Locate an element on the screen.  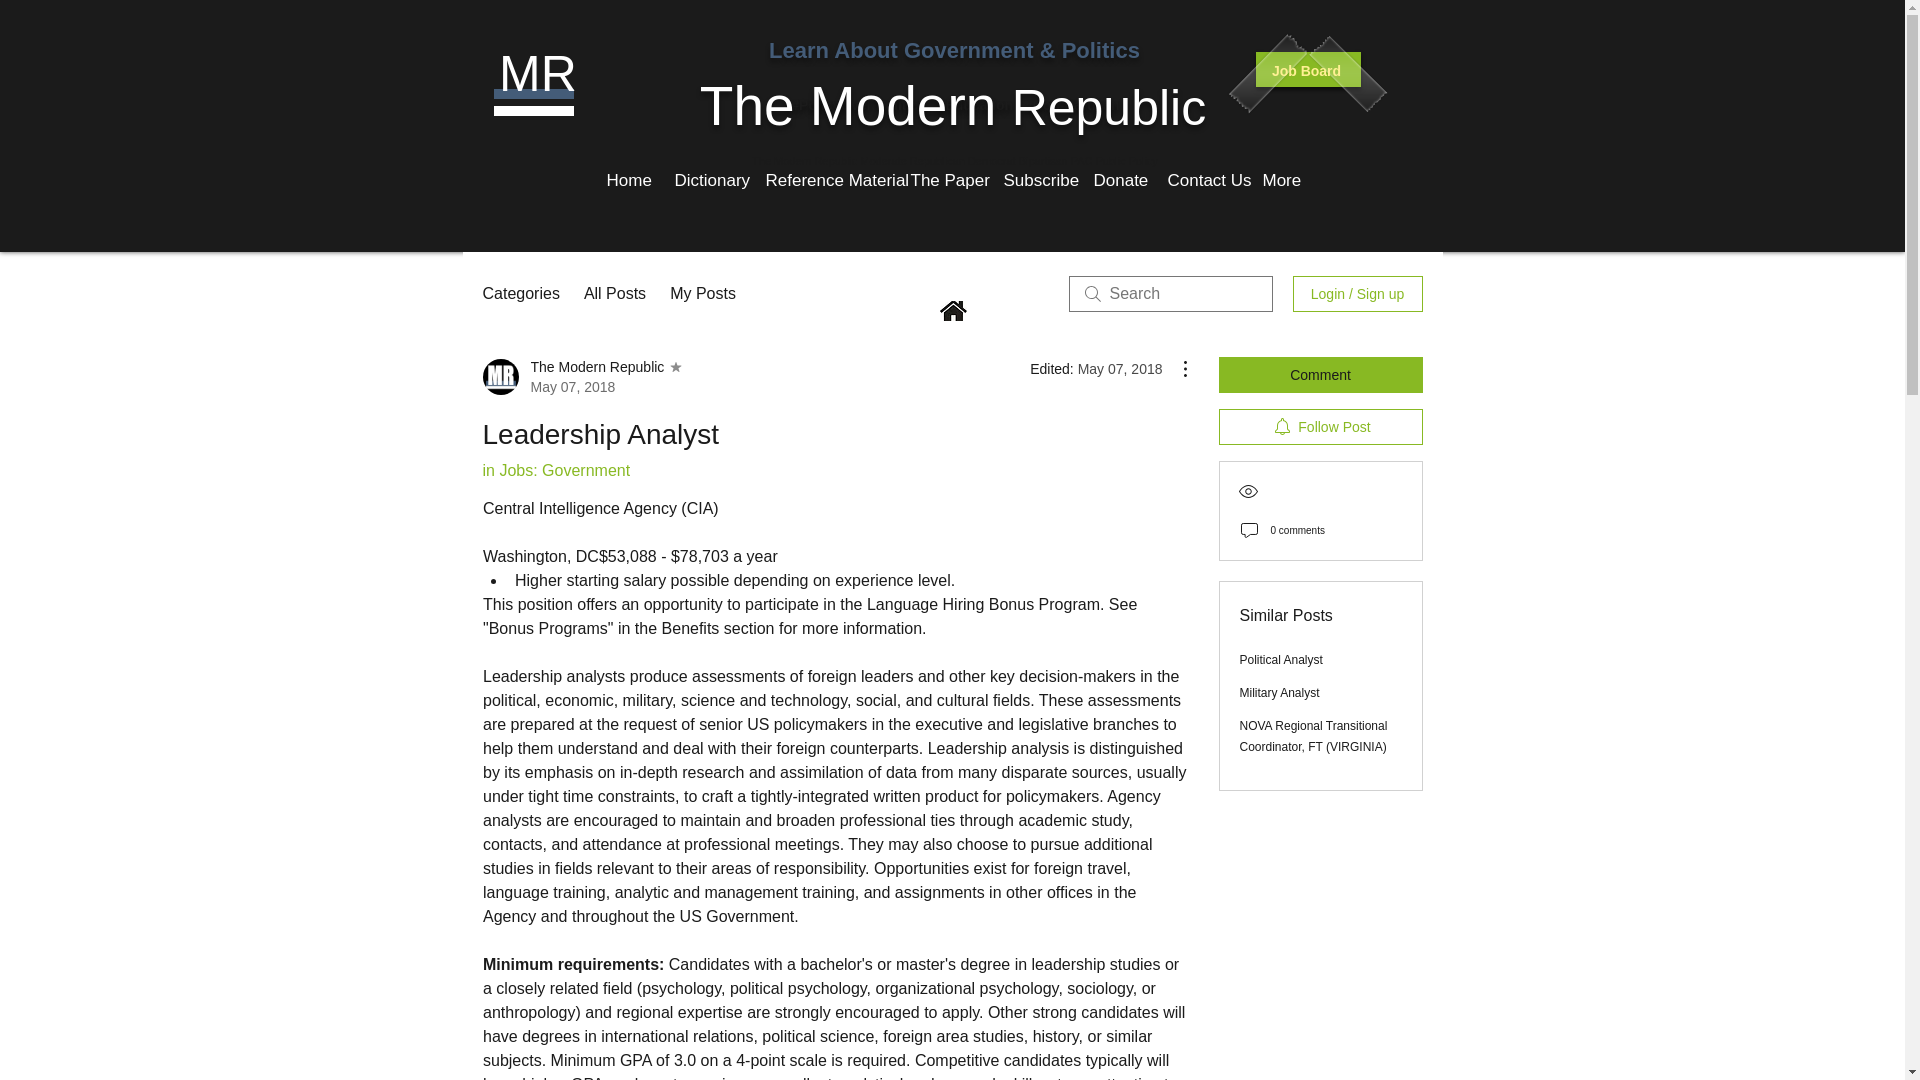
Home is located at coordinates (626, 180).